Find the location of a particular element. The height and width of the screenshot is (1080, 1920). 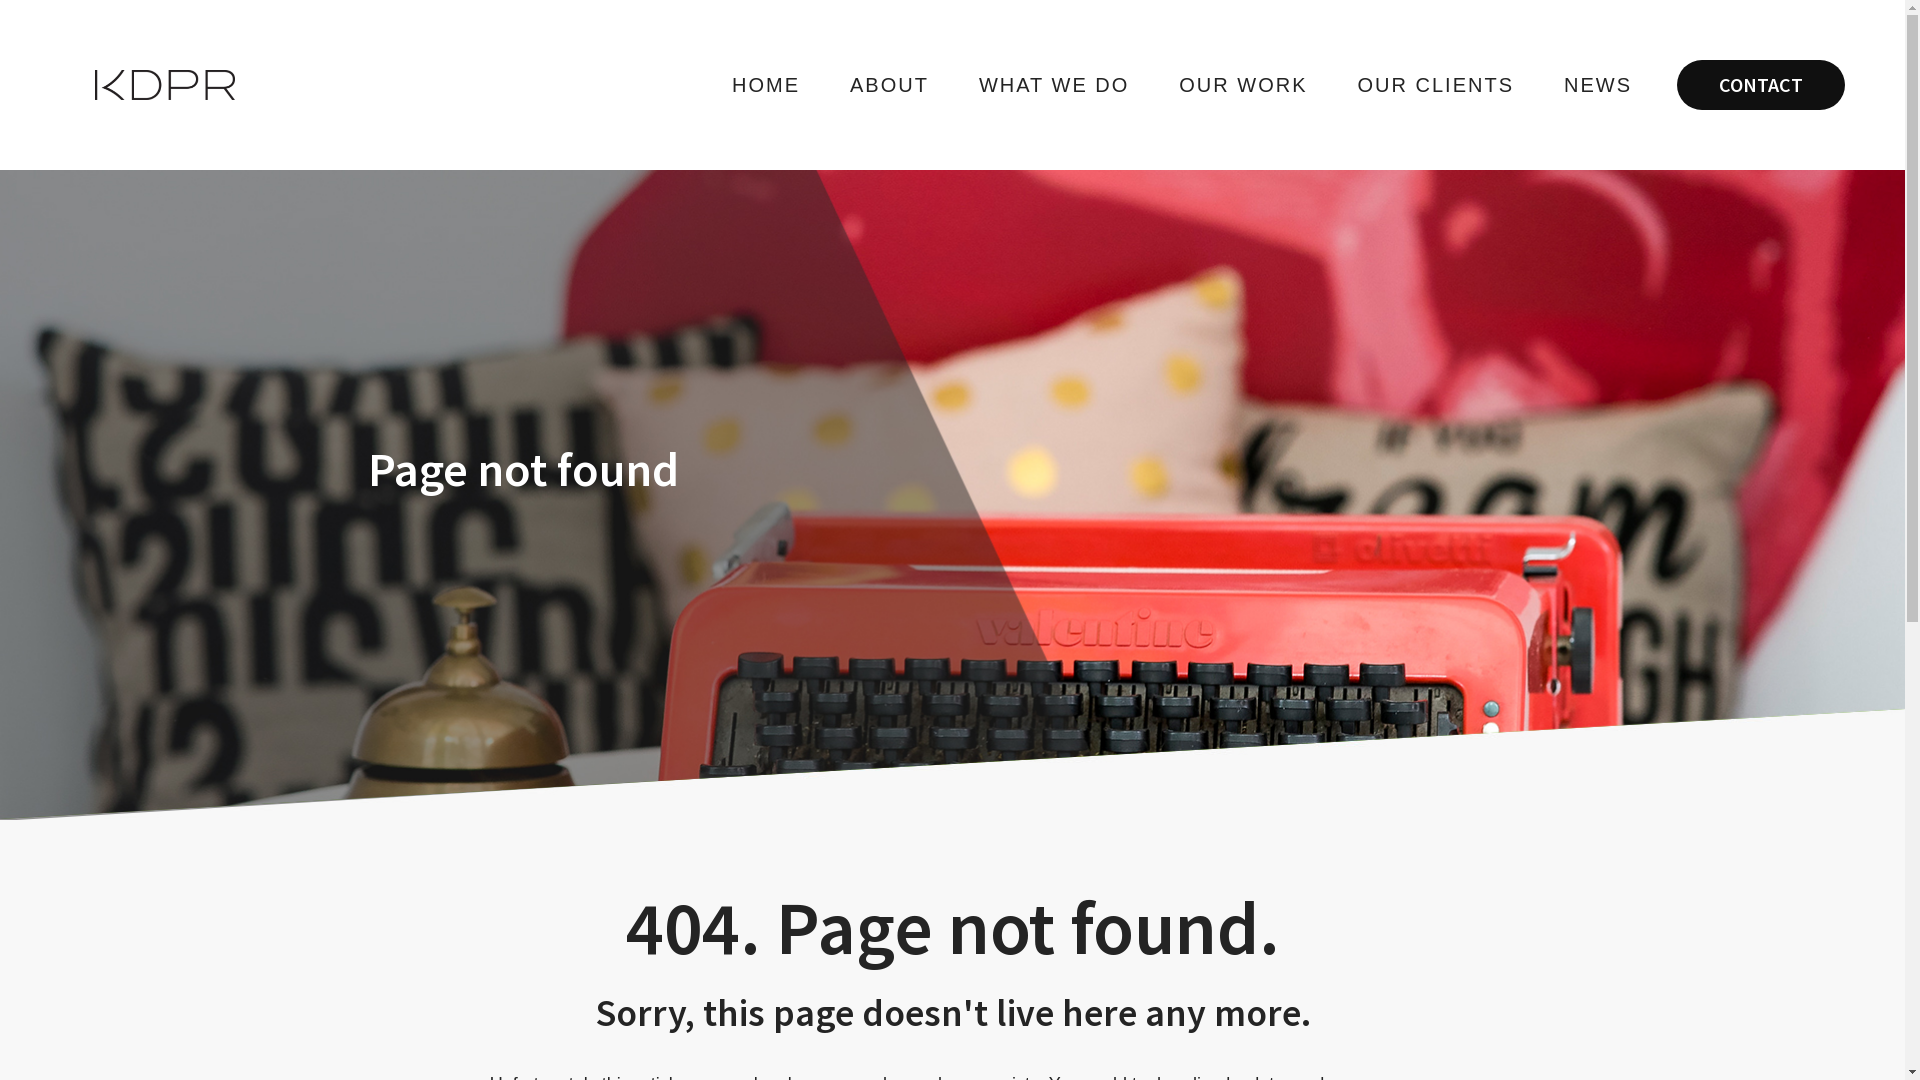

OUR CLIENTS is located at coordinates (1436, 85).